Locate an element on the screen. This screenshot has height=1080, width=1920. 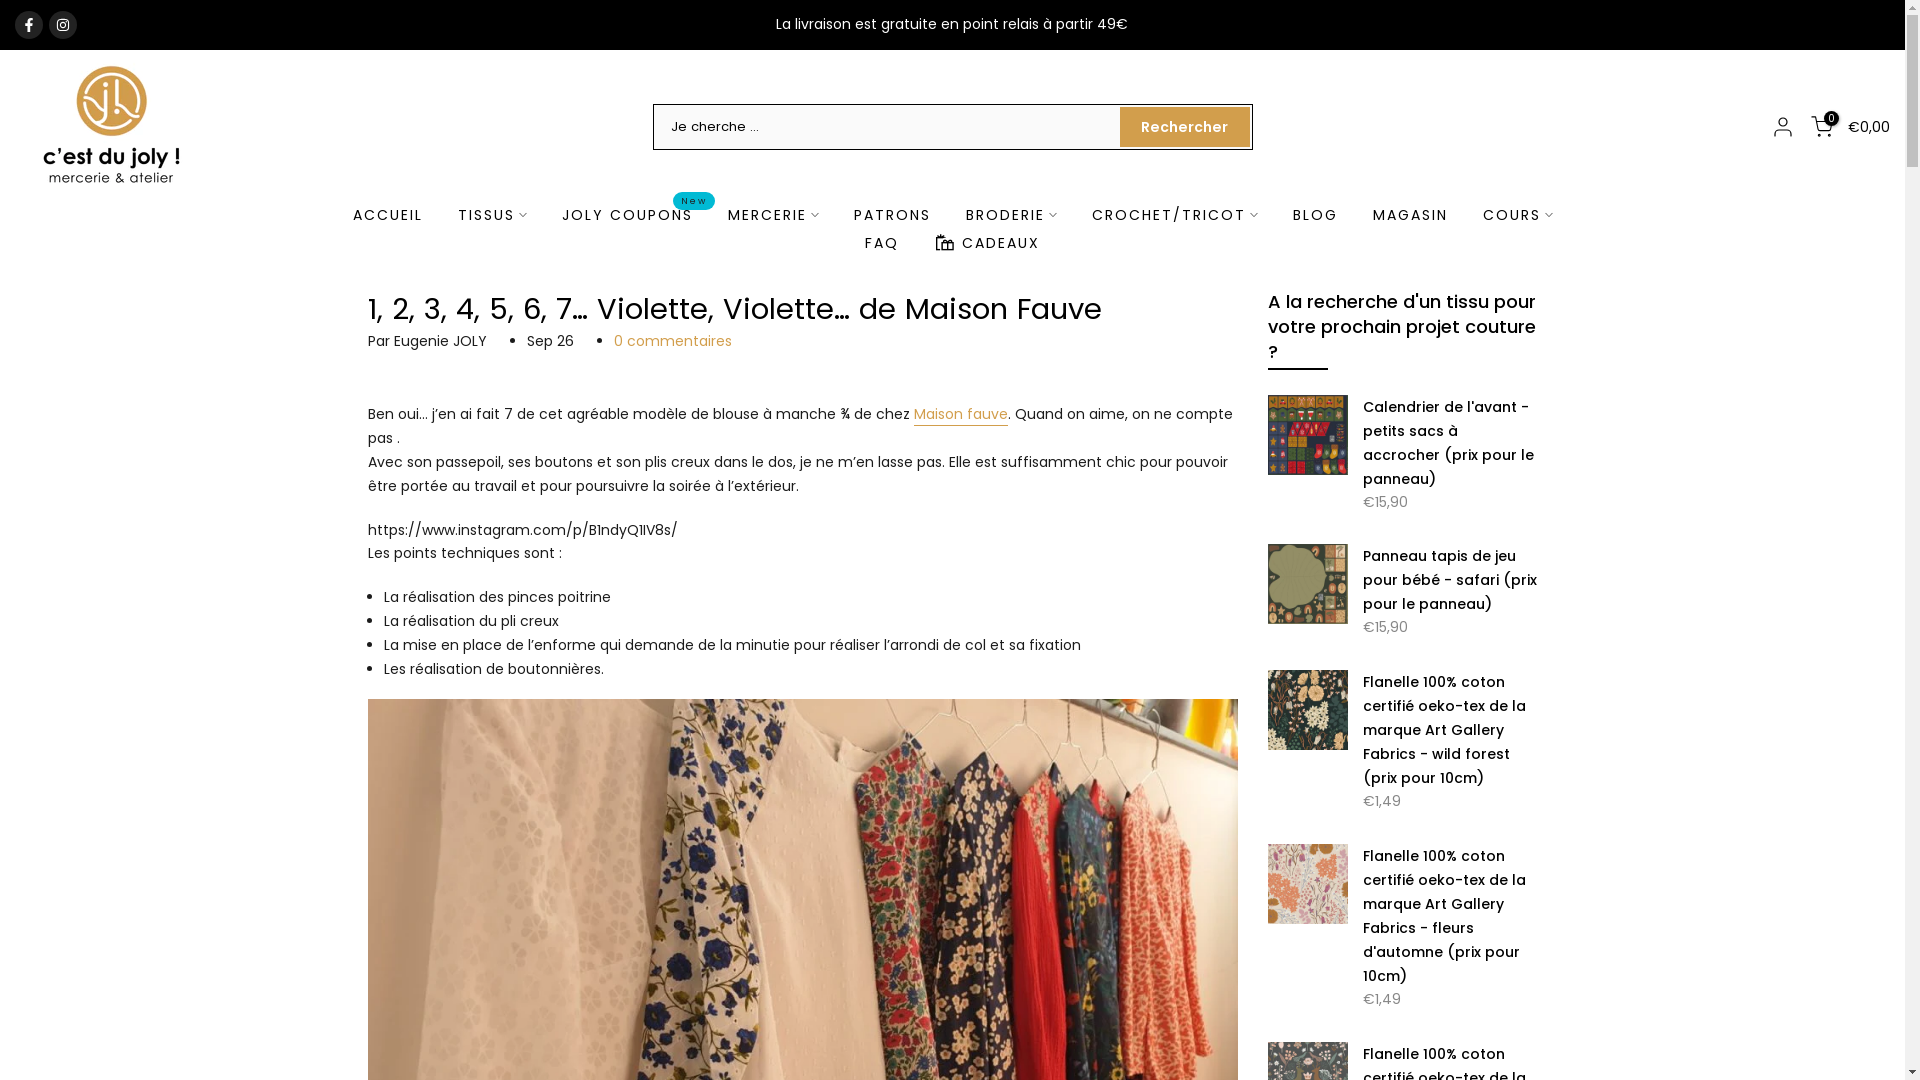
MERCERIE is located at coordinates (773, 215).